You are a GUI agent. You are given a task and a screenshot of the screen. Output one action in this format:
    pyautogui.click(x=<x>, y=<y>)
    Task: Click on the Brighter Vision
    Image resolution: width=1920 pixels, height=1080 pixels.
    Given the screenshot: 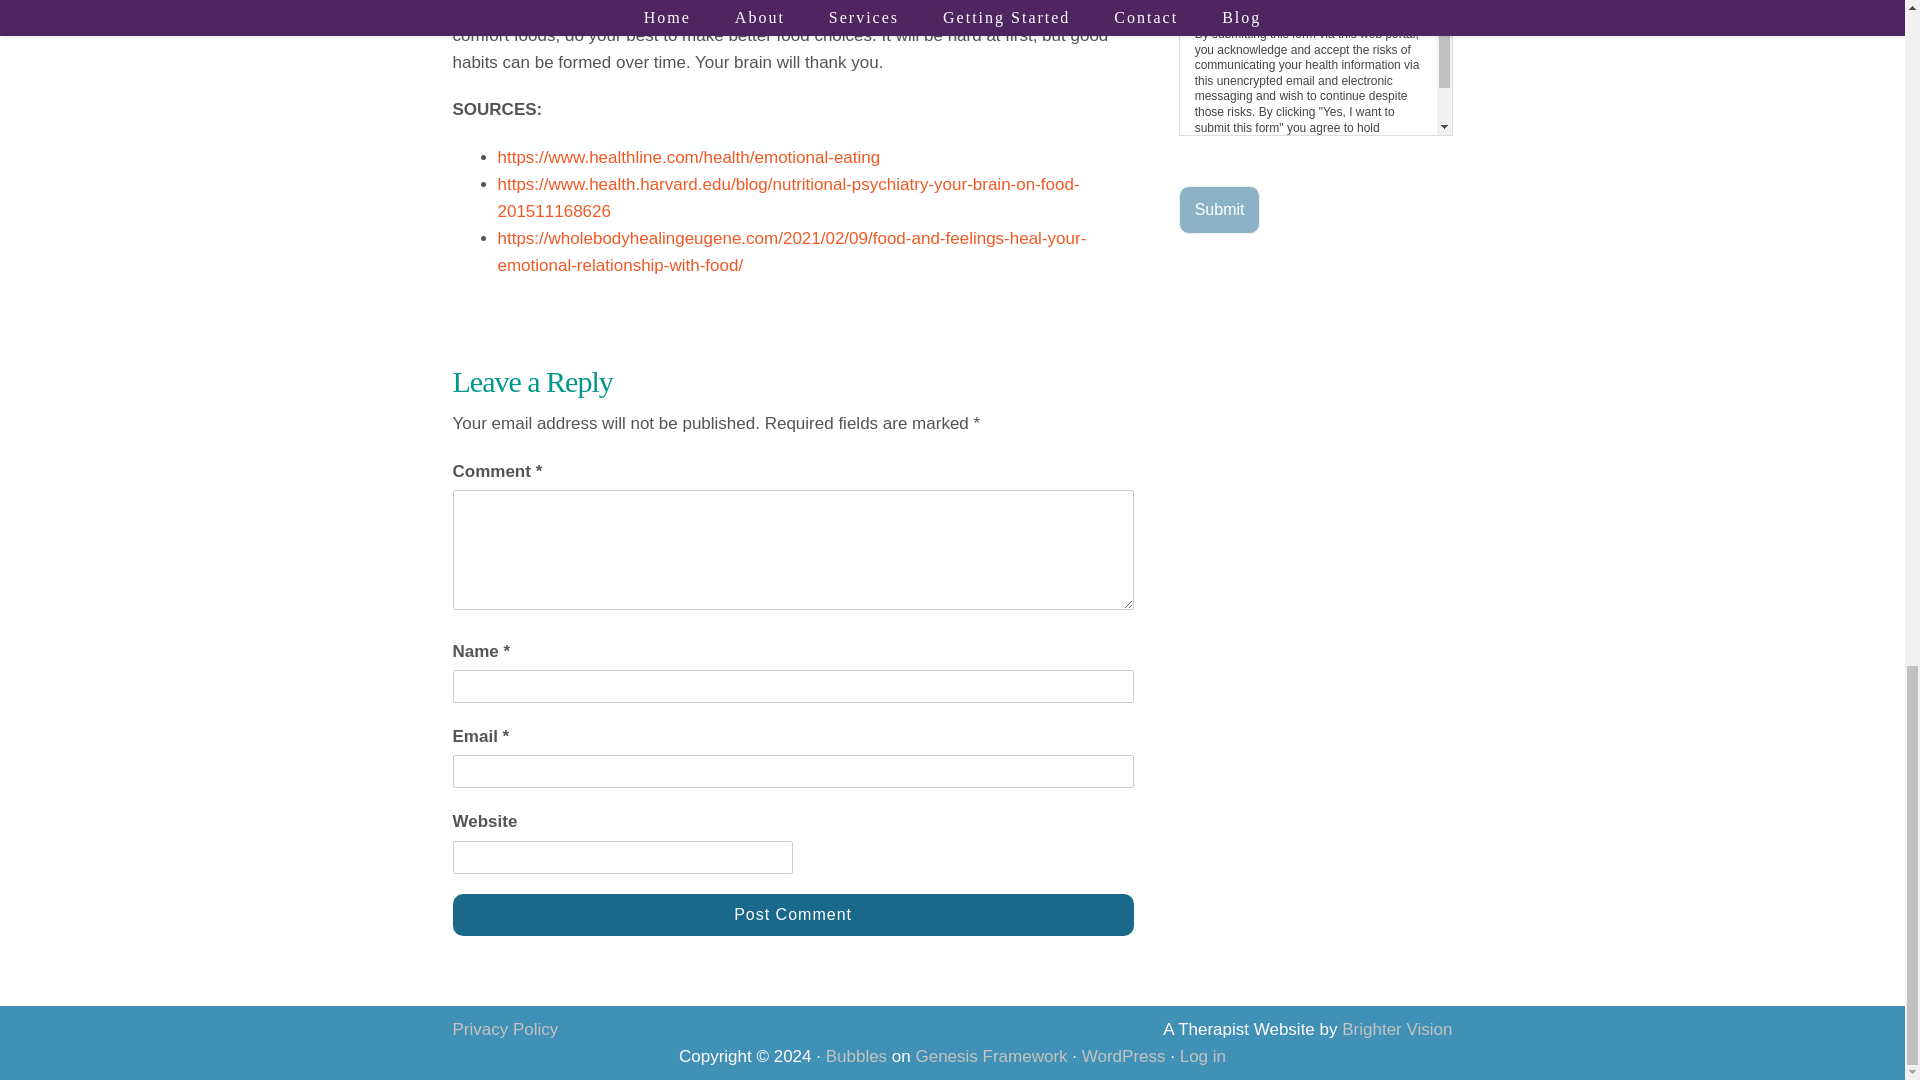 What is the action you would take?
    pyautogui.click(x=1396, y=1028)
    